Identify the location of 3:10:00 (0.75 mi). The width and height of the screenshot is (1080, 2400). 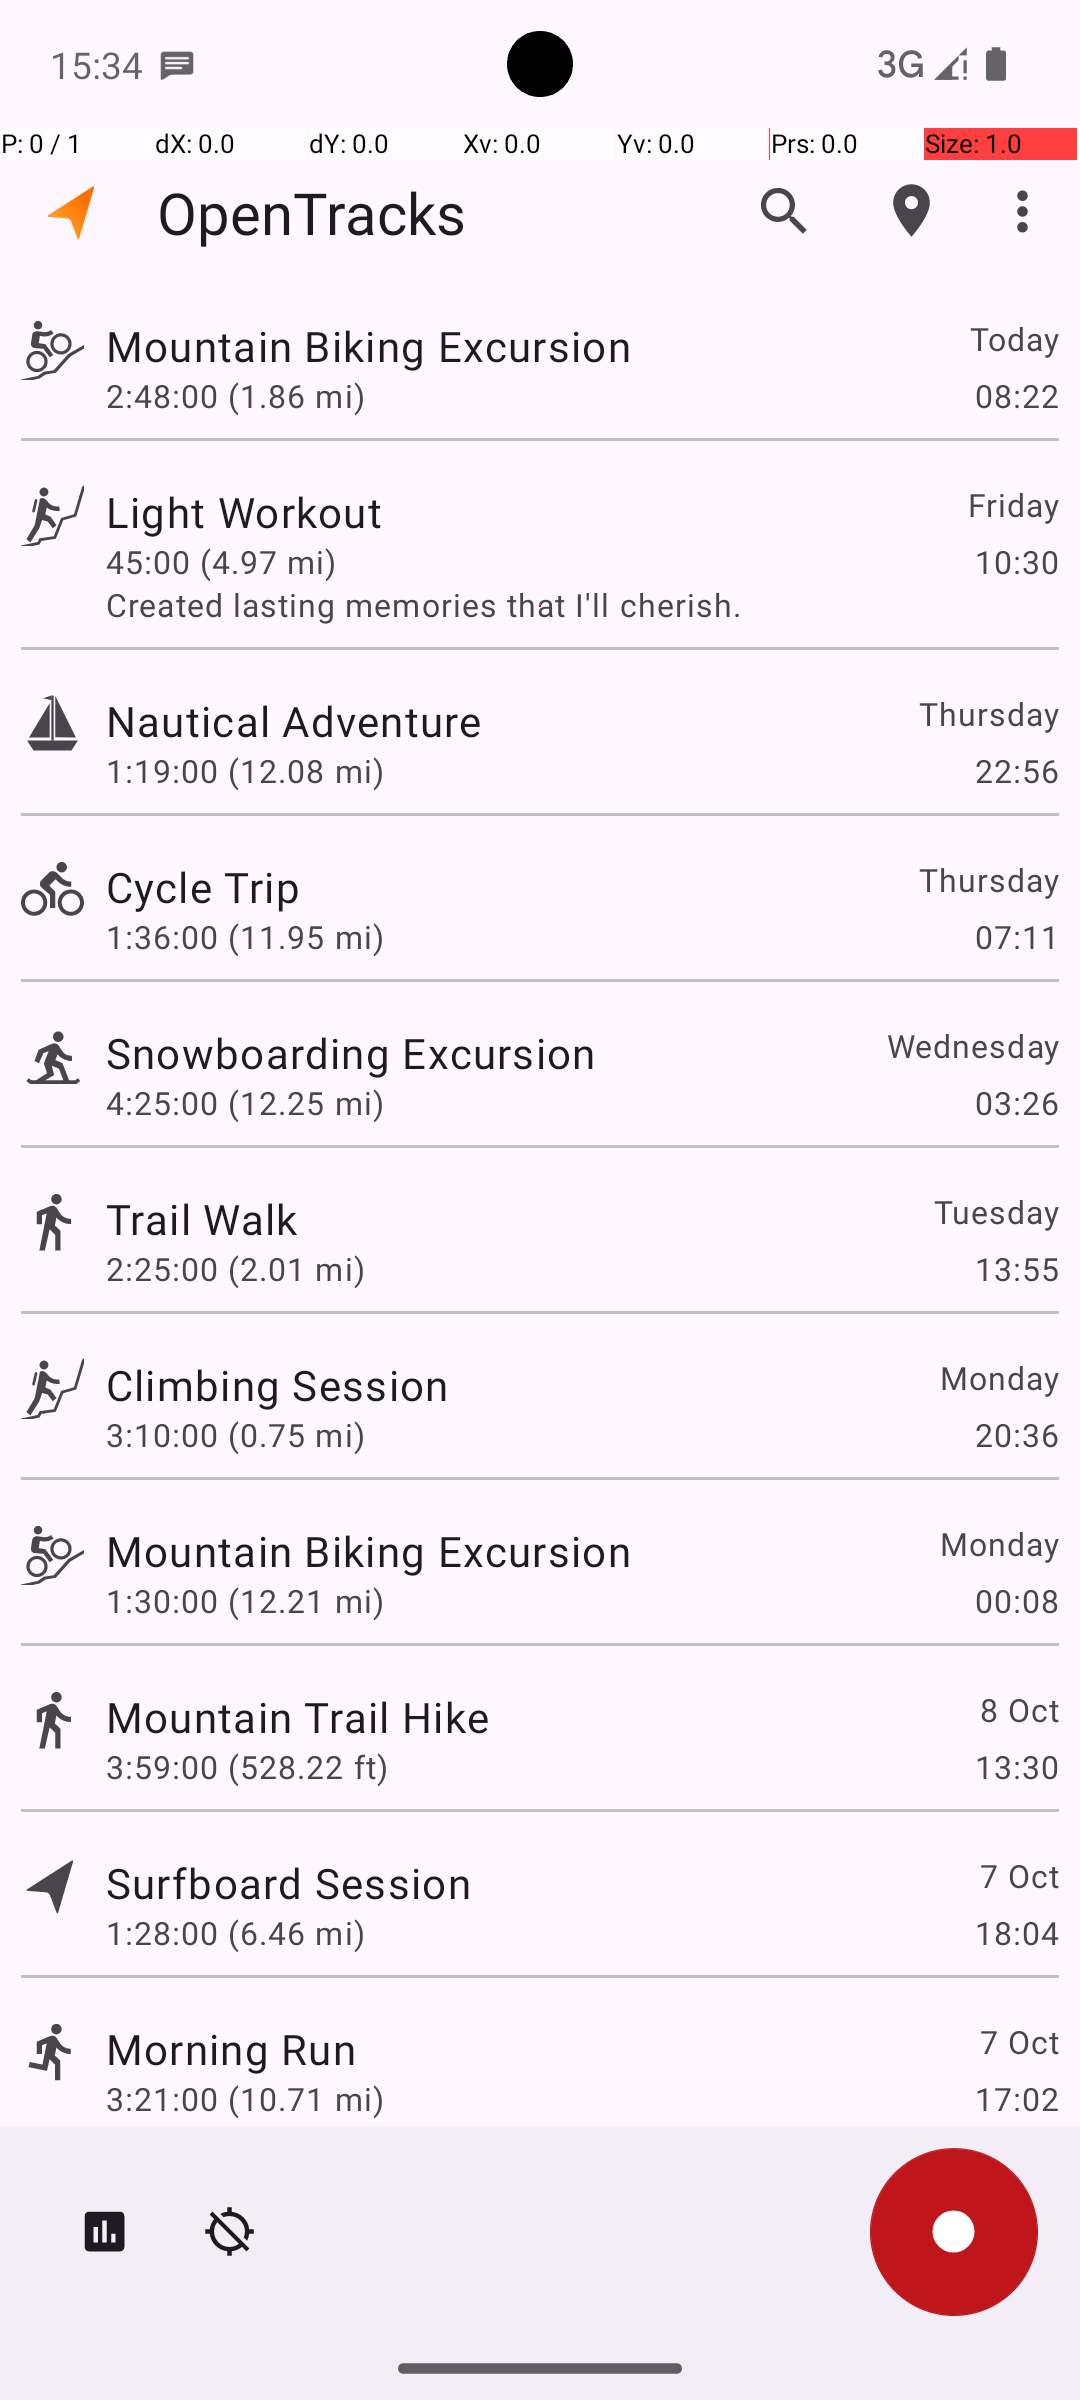
(236, 1434).